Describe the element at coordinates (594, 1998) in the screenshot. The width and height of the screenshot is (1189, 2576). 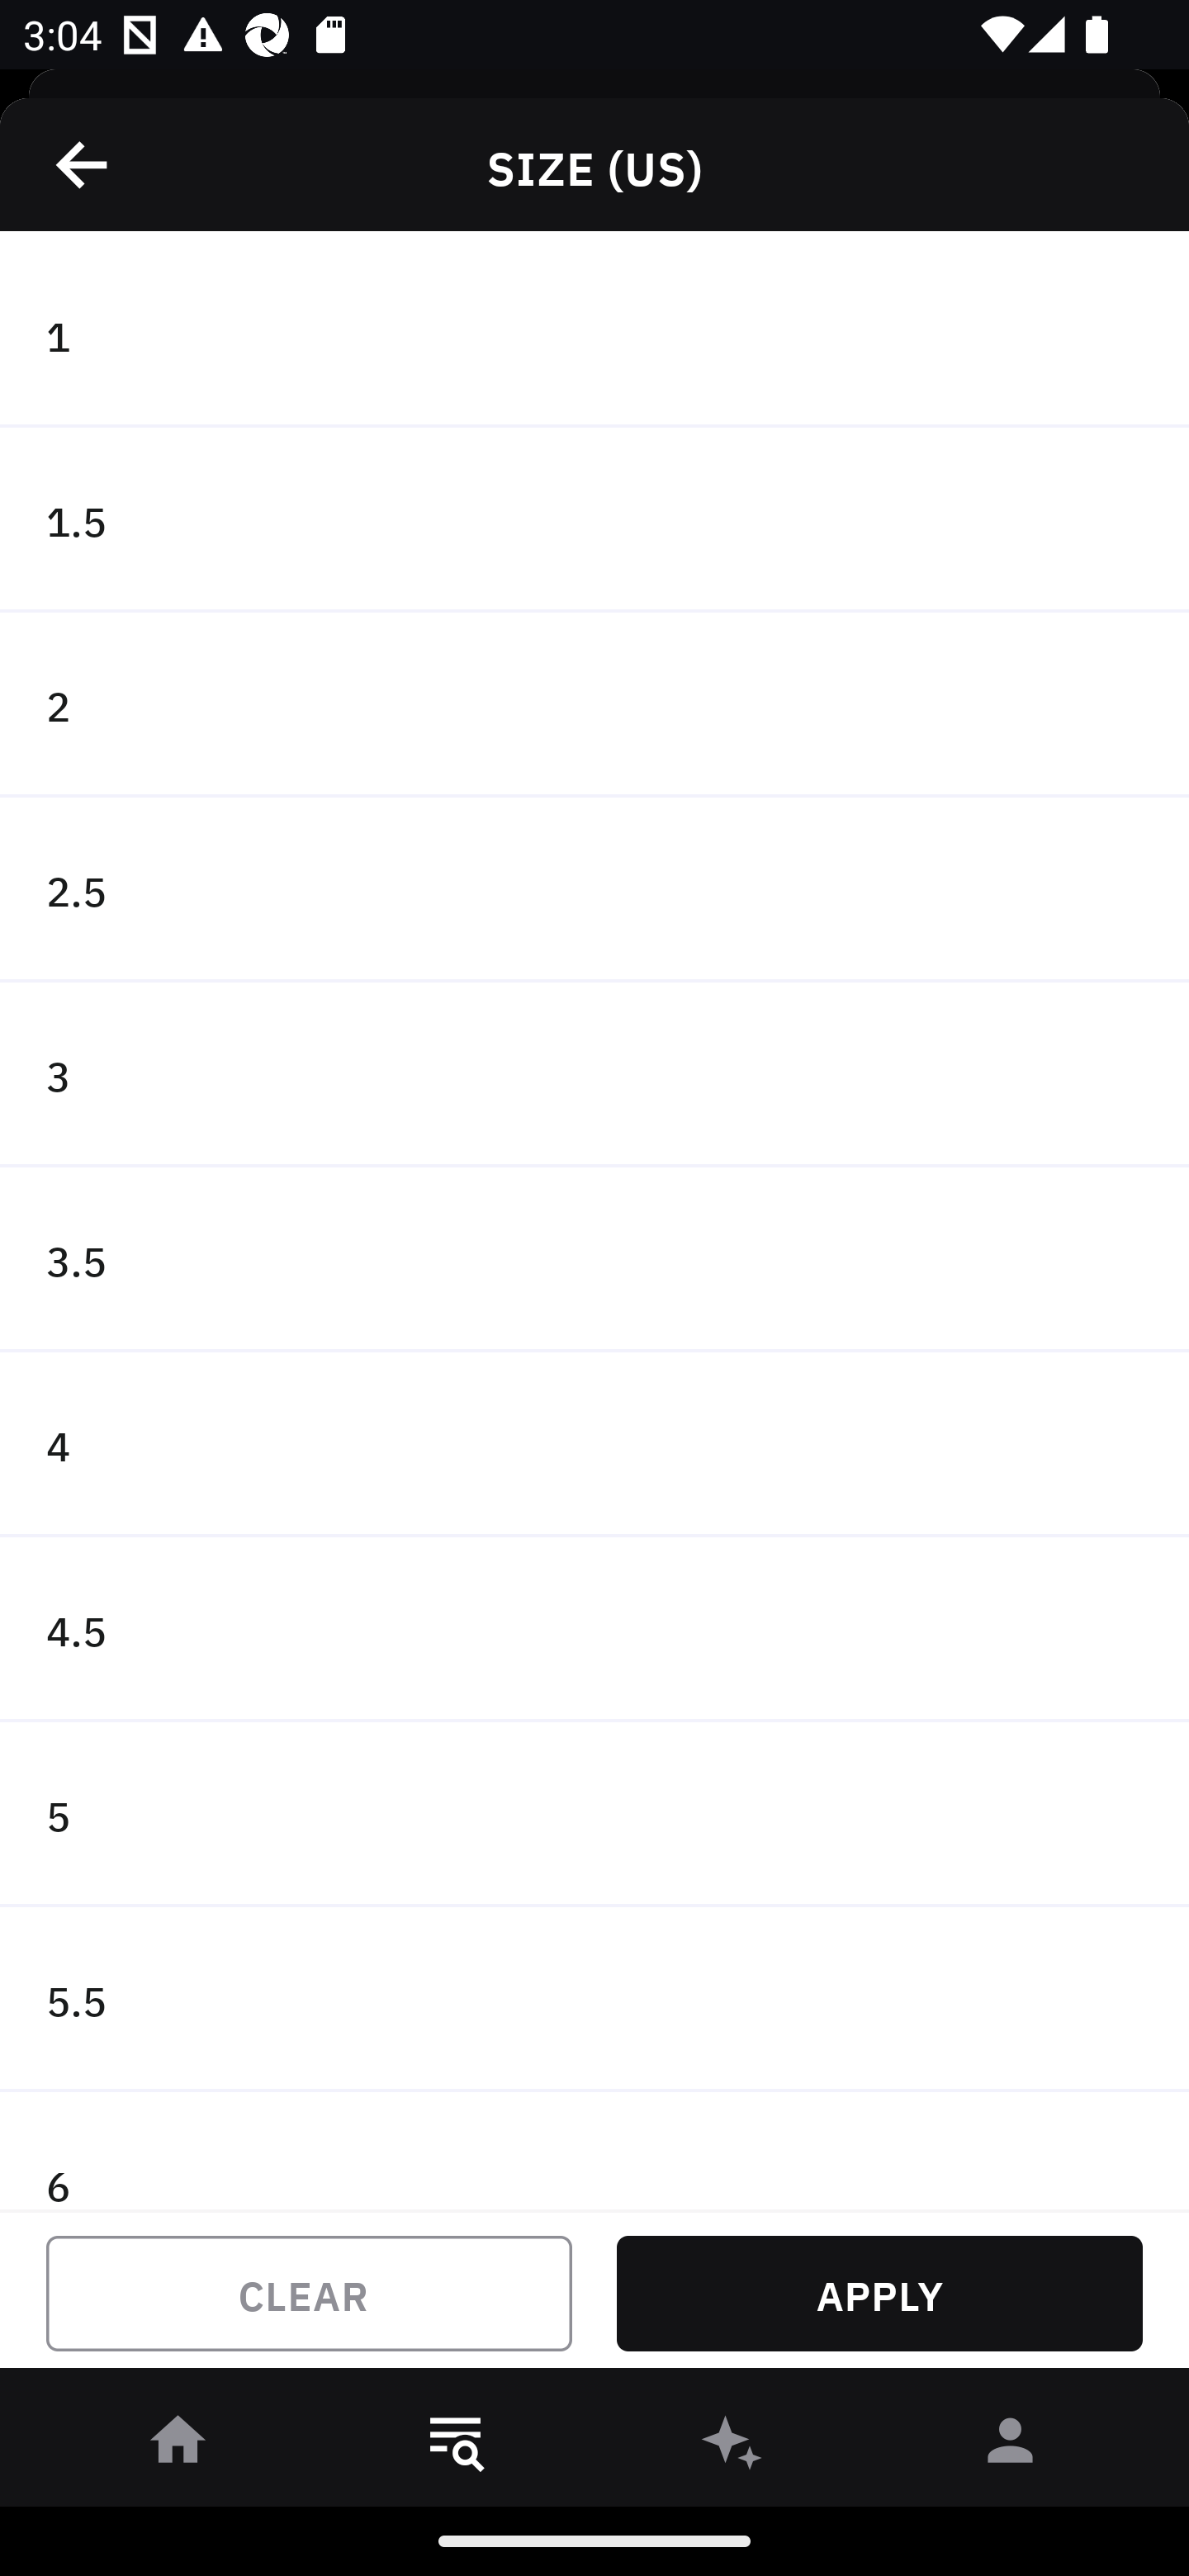
I see `5.5` at that location.